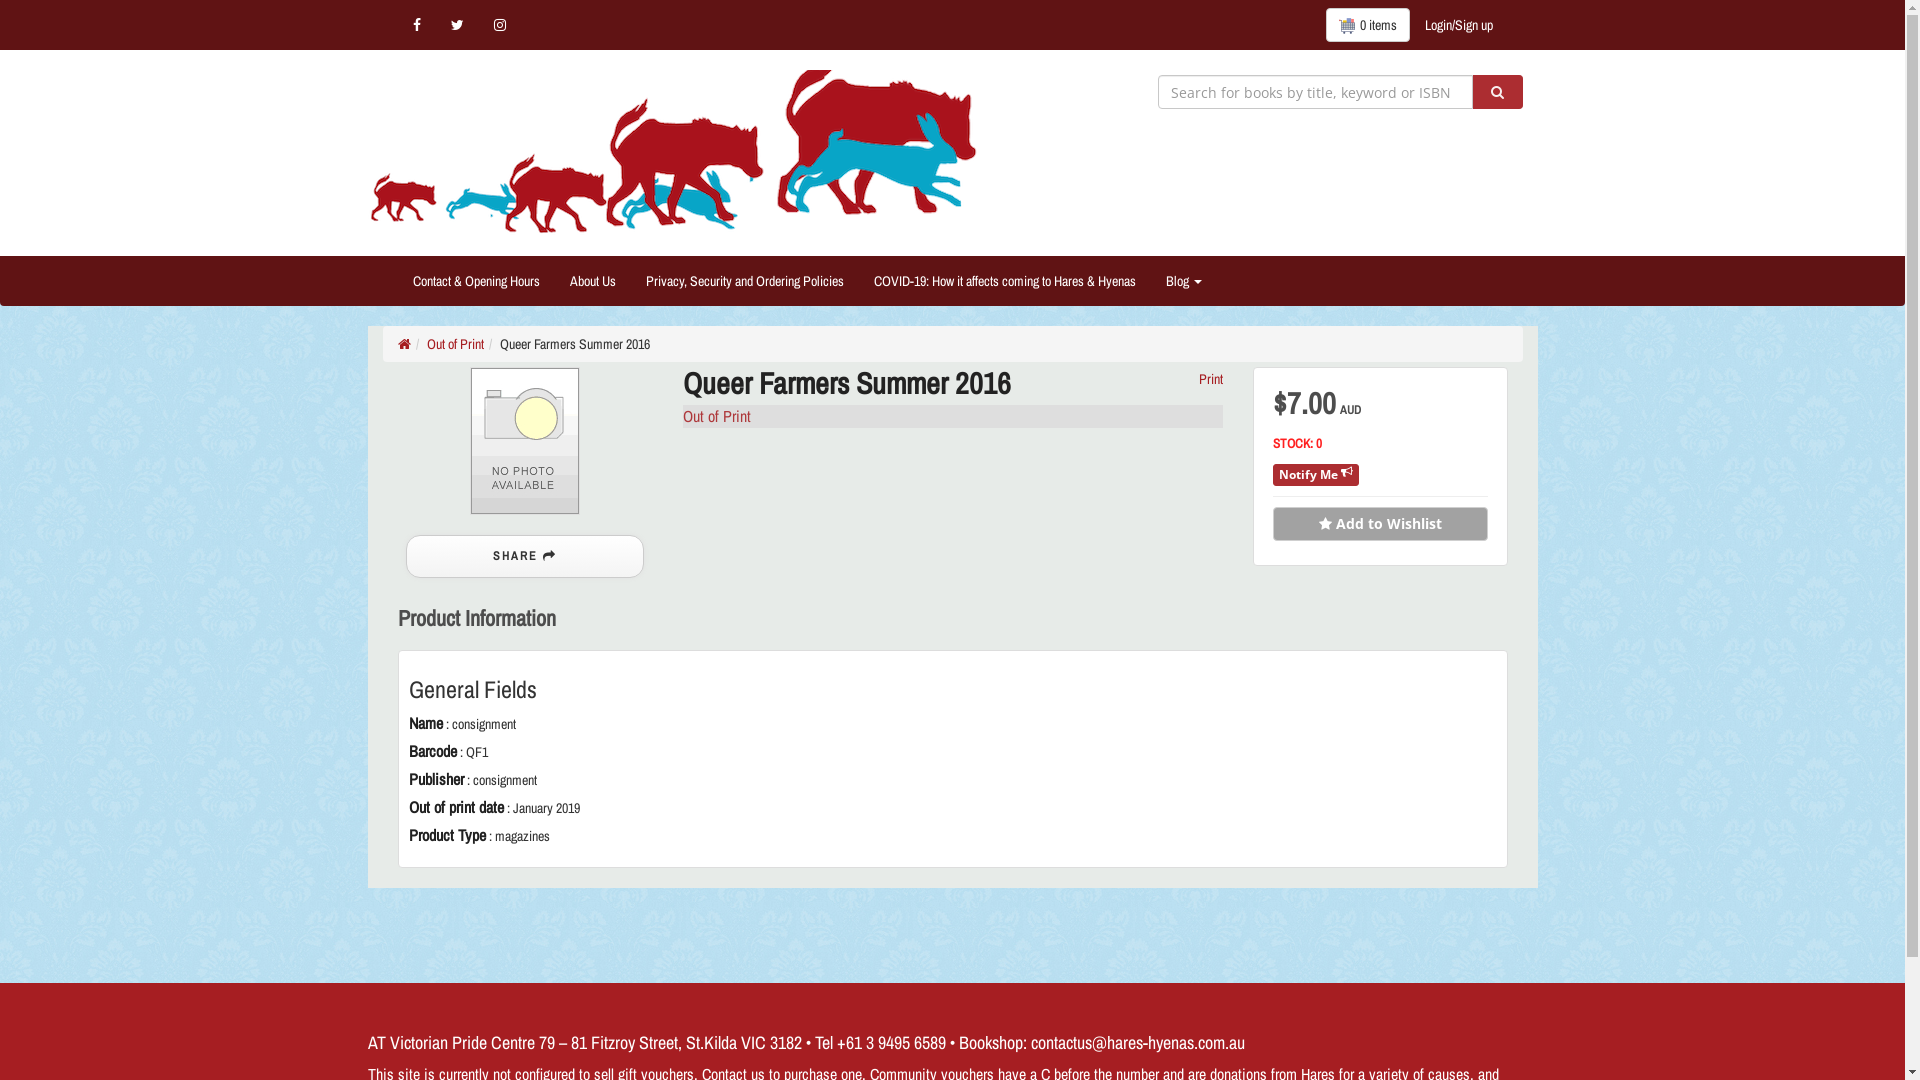 Image resolution: width=1920 pixels, height=1080 pixels. Describe the element at coordinates (525, 556) in the screenshot. I see `SHARE` at that location.